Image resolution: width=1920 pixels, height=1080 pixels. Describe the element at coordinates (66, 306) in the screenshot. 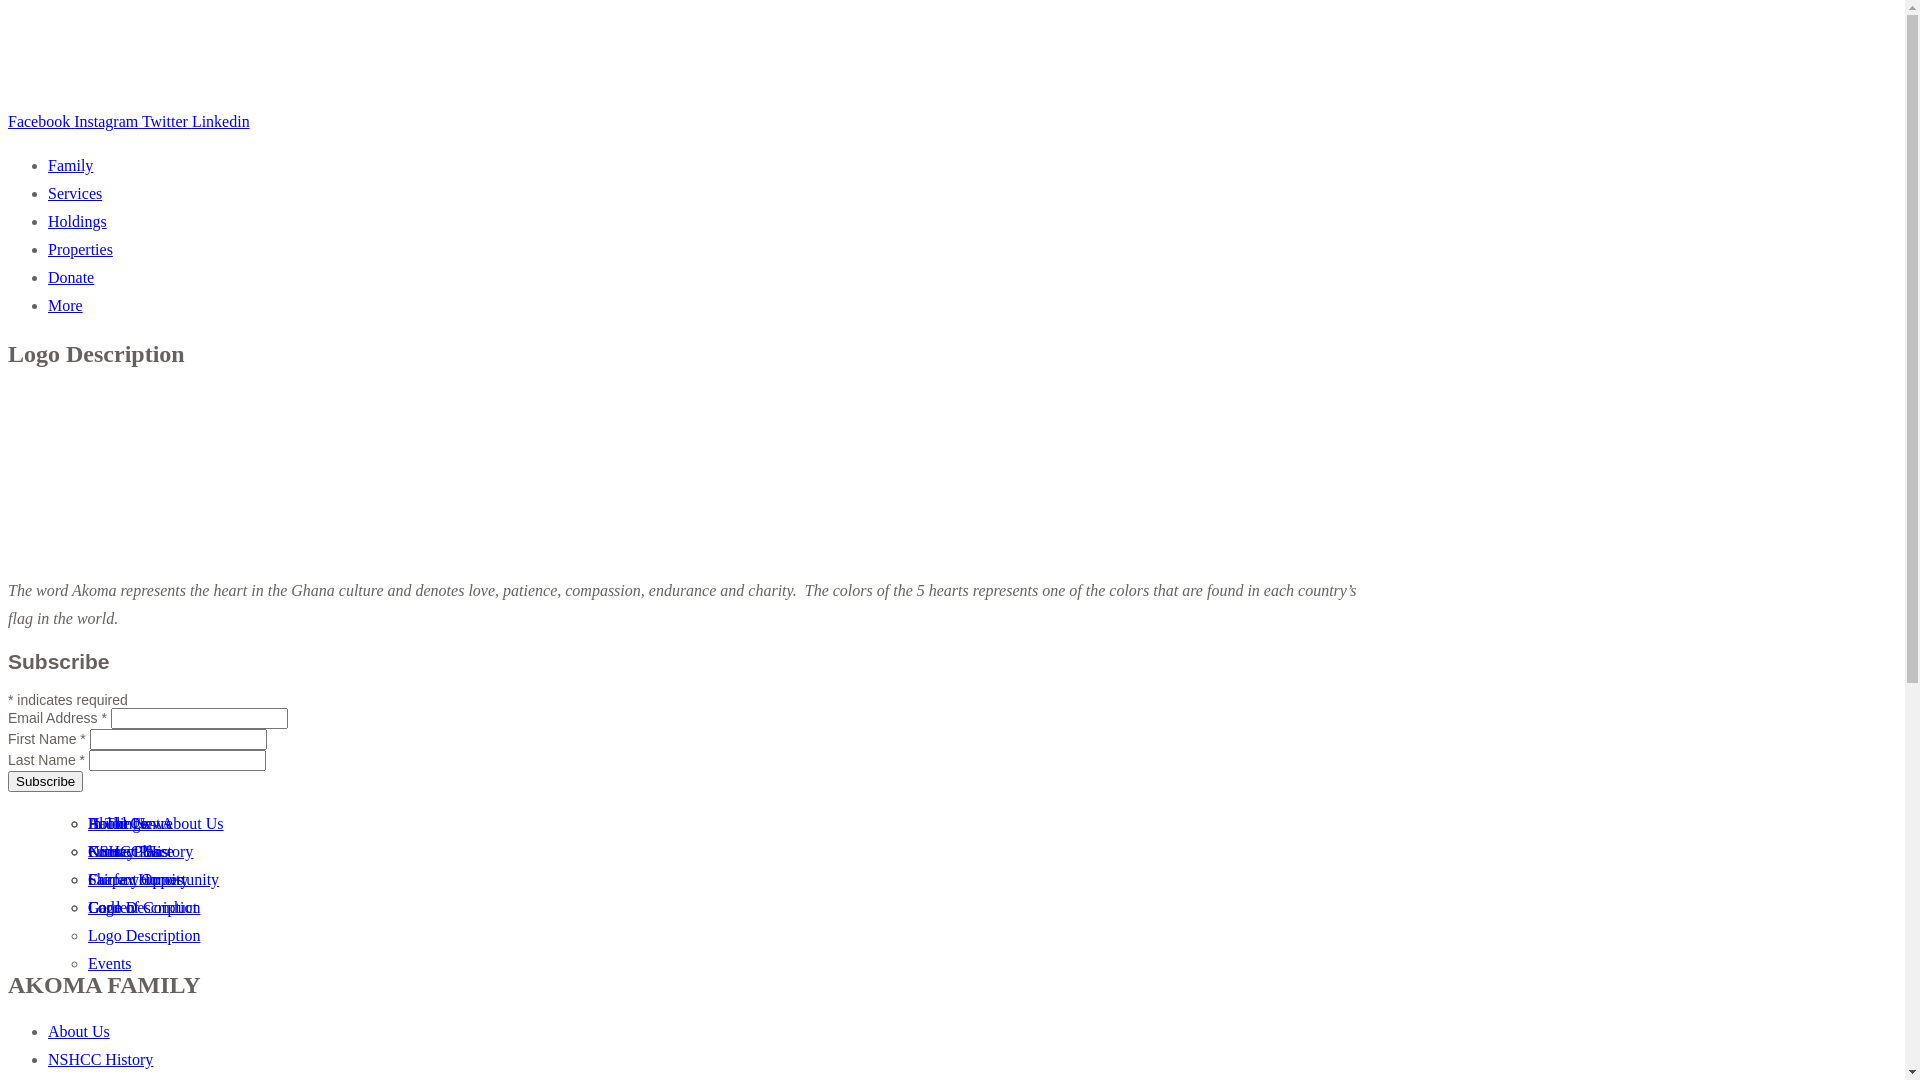

I see `More` at that location.